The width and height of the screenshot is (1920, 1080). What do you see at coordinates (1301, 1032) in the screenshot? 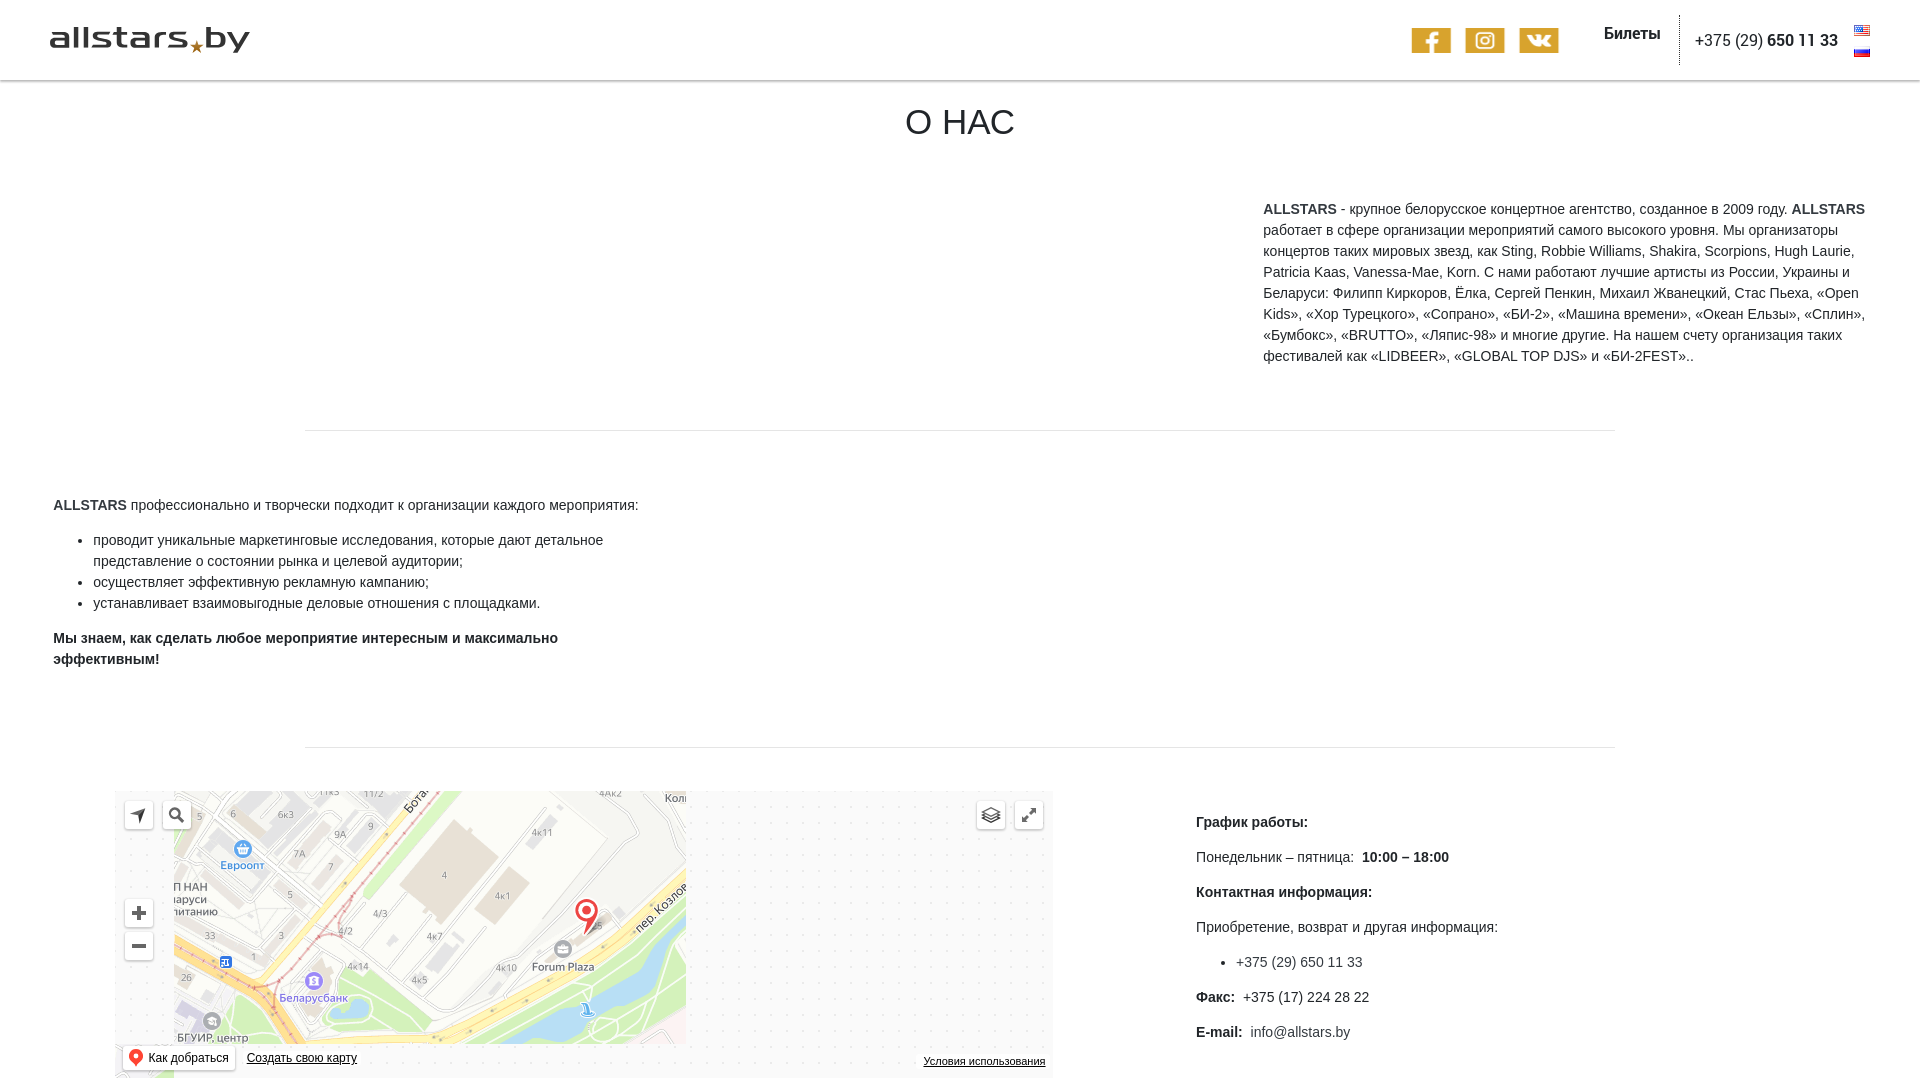
I see `info@allstars.by` at bounding box center [1301, 1032].